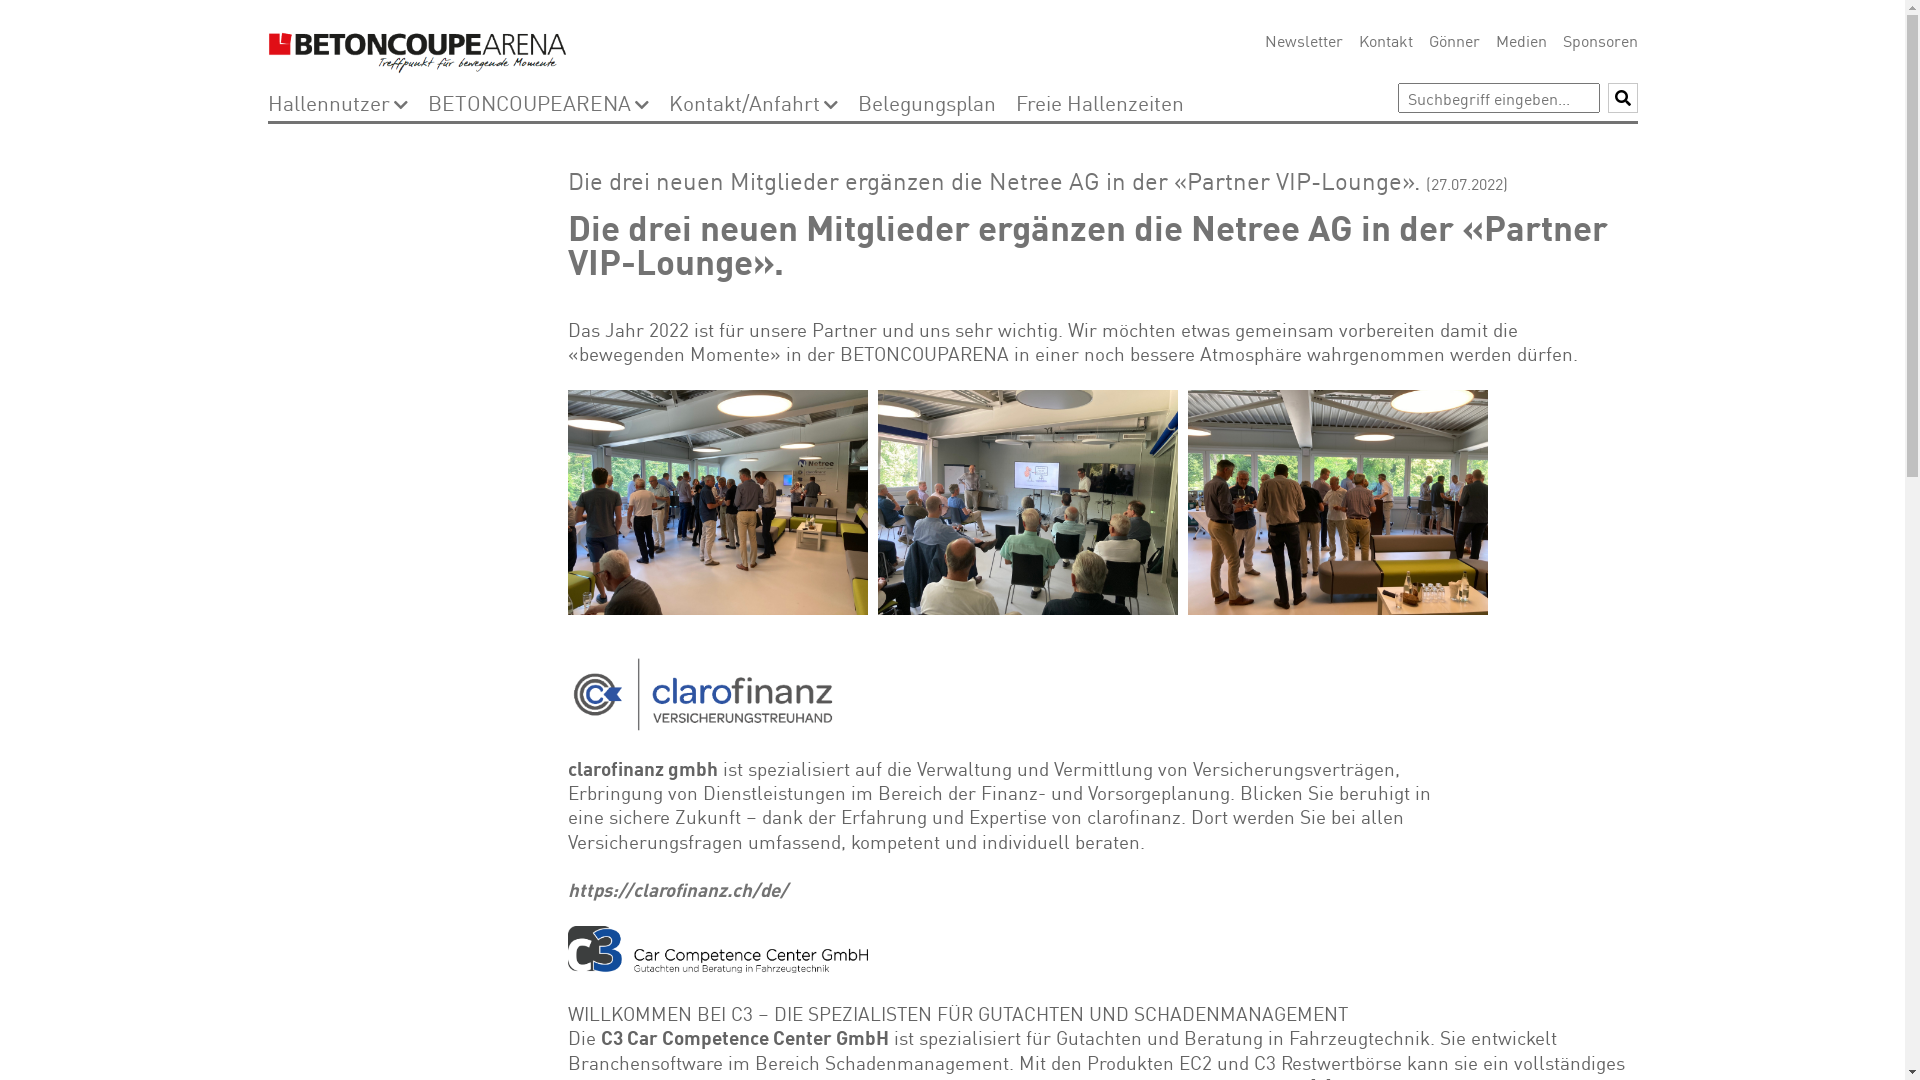 The height and width of the screenshot is (1080, 1920). I want to click on https://clarofinanz.ch/de/, so click(678, 888).